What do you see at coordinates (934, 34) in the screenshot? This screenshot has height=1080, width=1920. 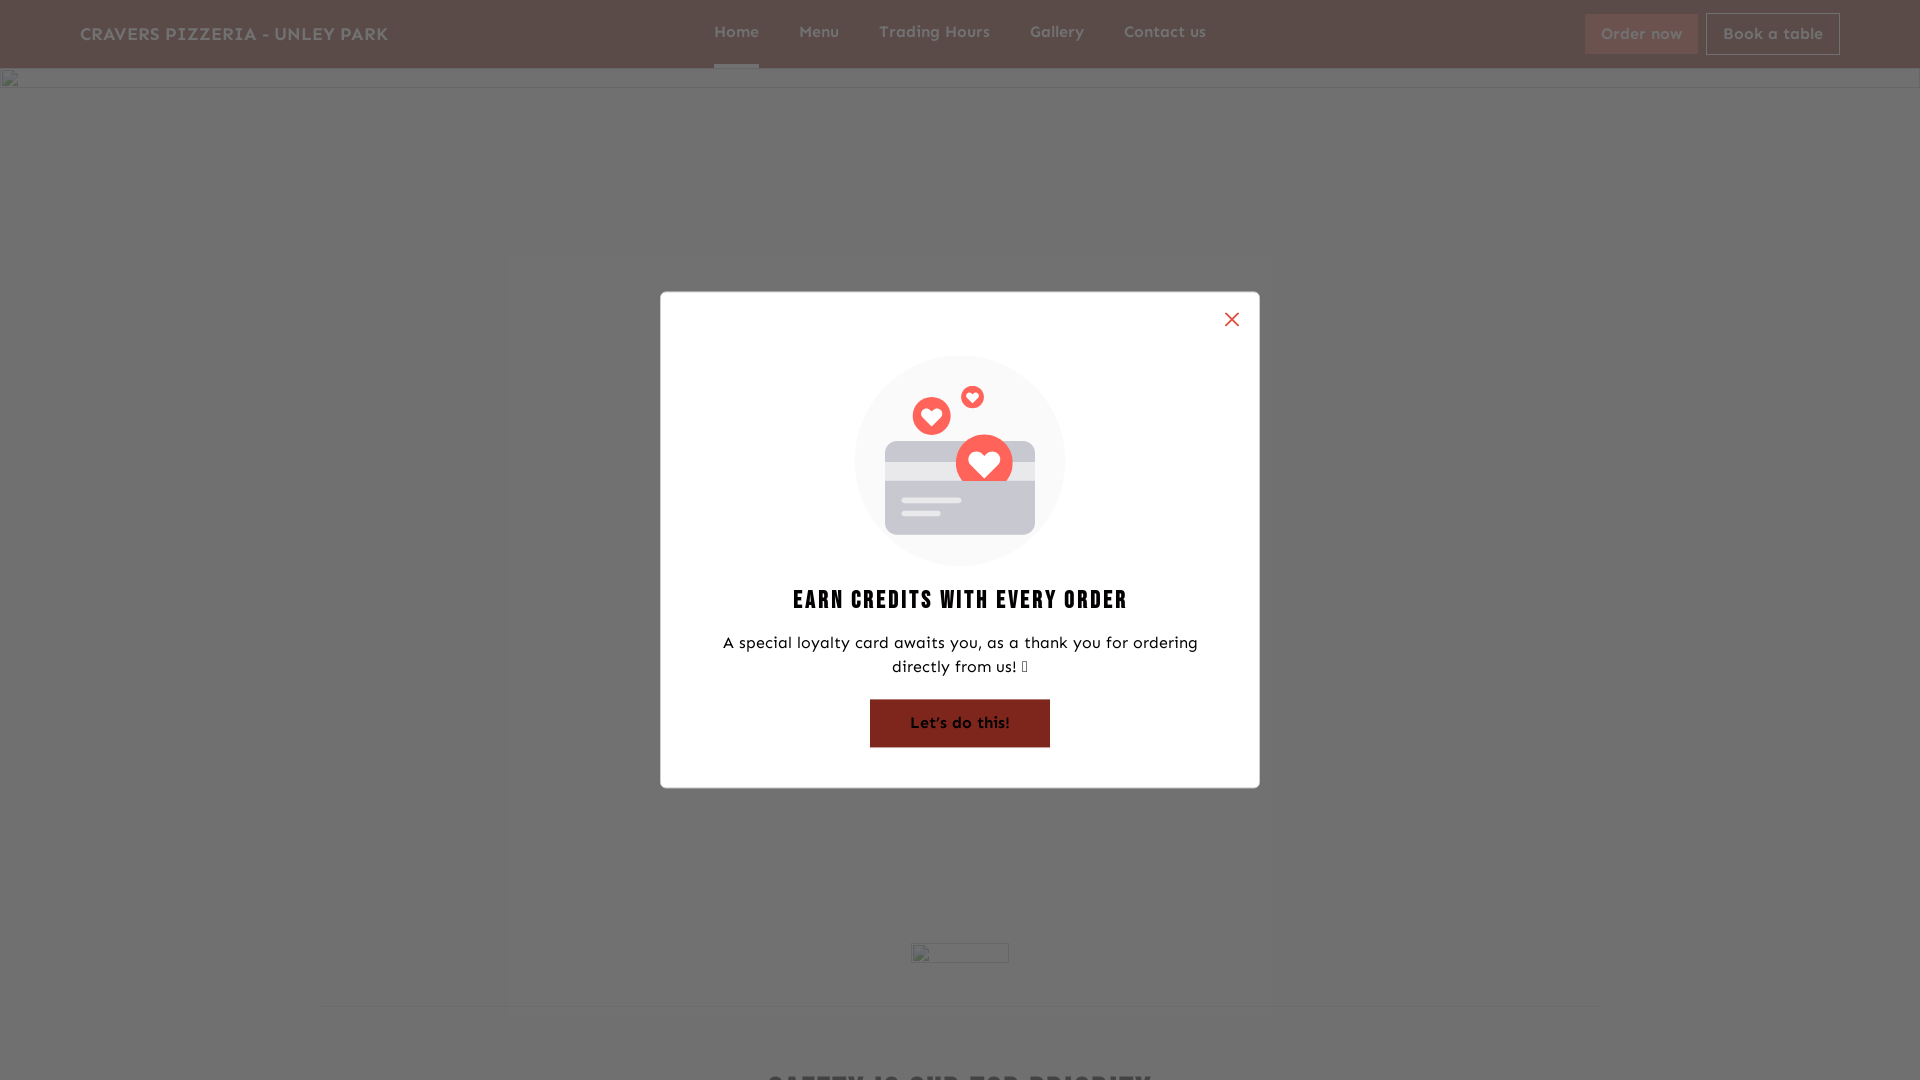 I see `Trading Hours` at bounding box center [934, 34].